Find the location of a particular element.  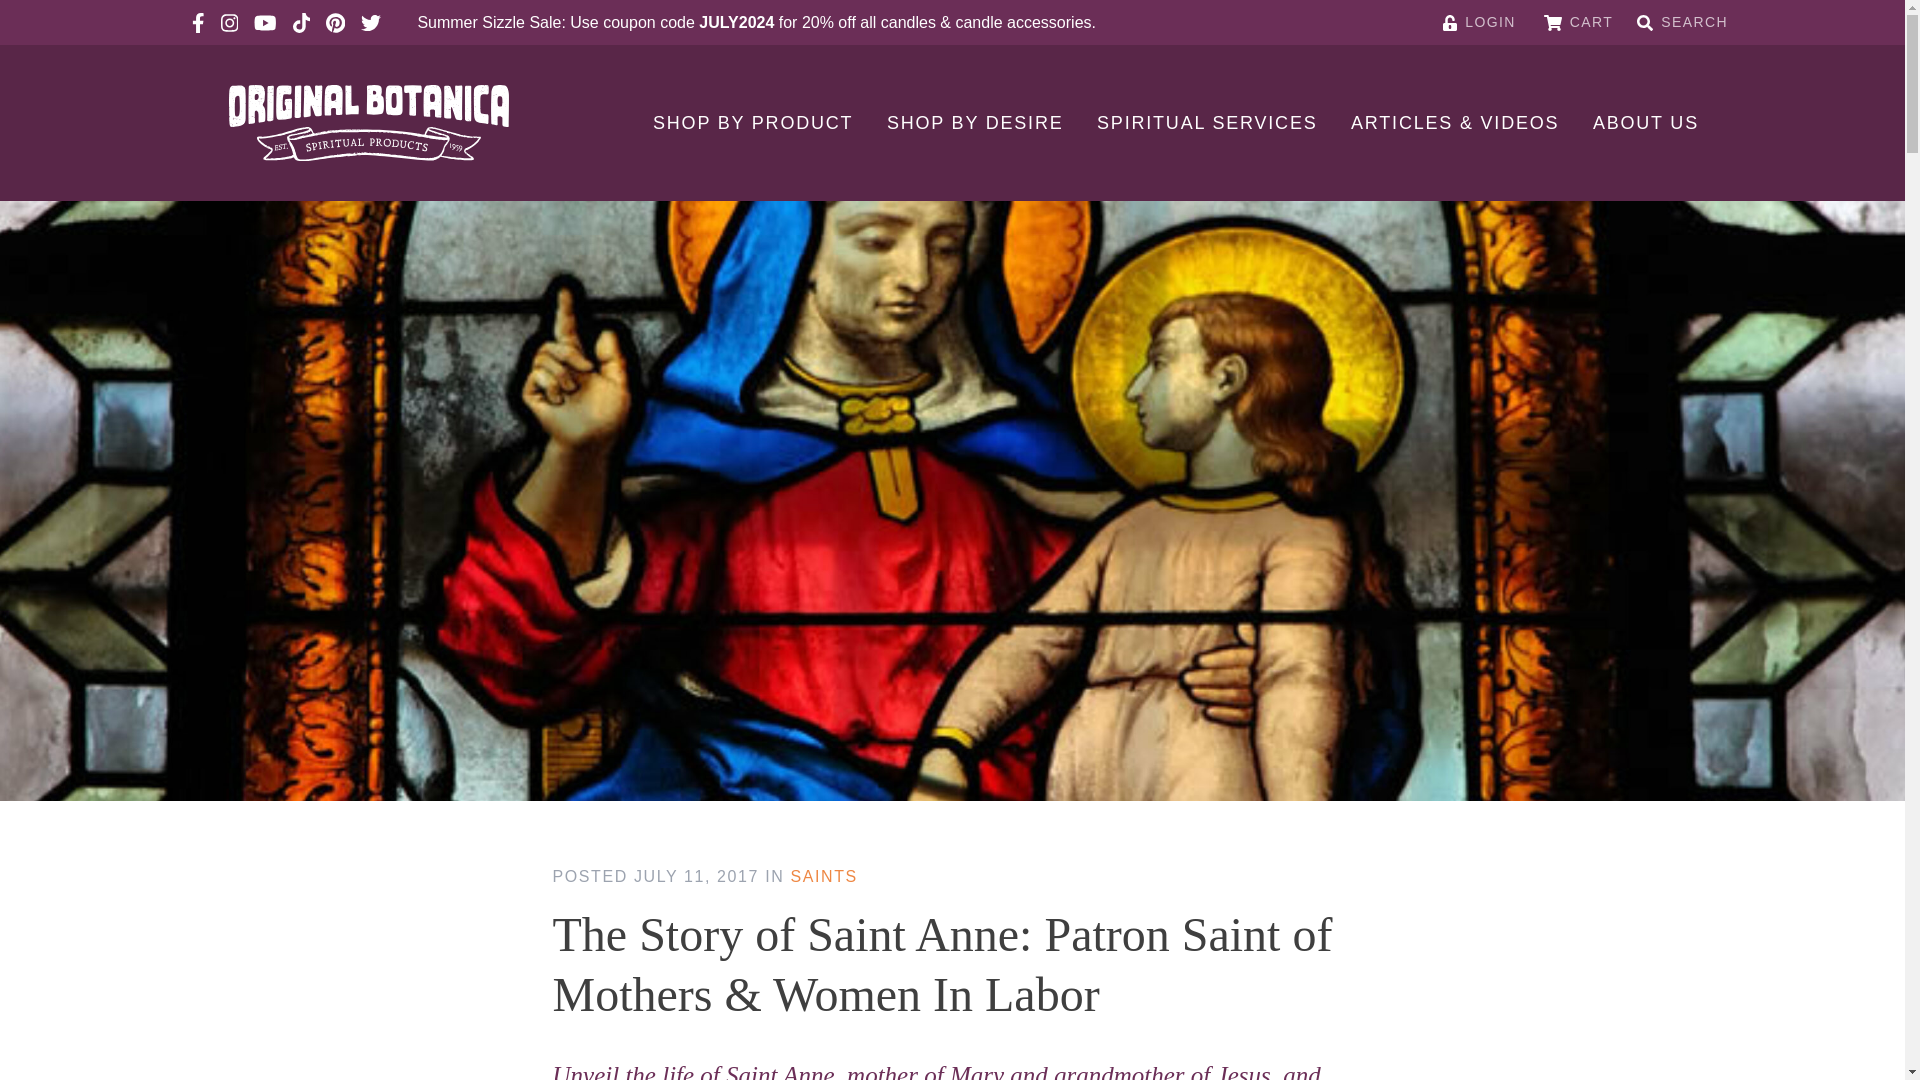

Original Products Botanica instagram Link is located at coordinates (229, 22).